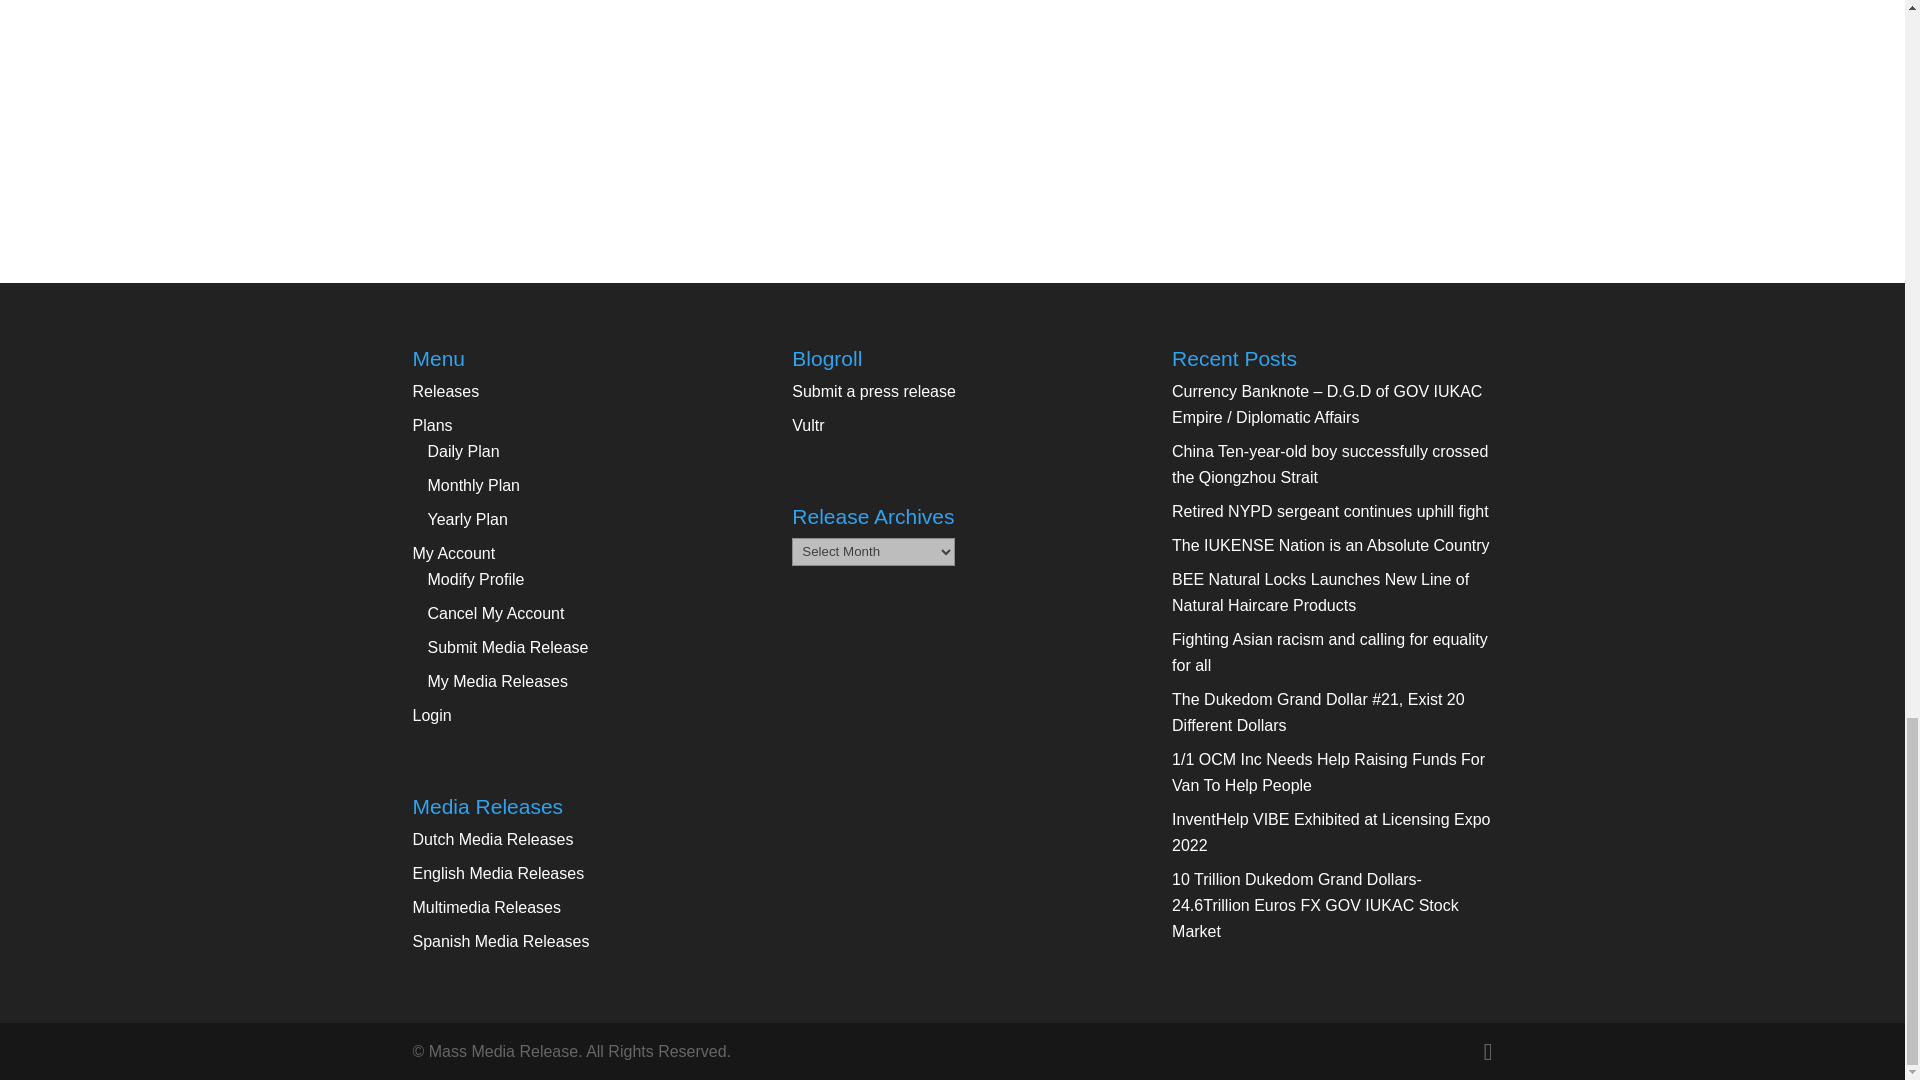 This screenshot has height=1080, width=1920. I want to click on Releases, so click(445, 391).